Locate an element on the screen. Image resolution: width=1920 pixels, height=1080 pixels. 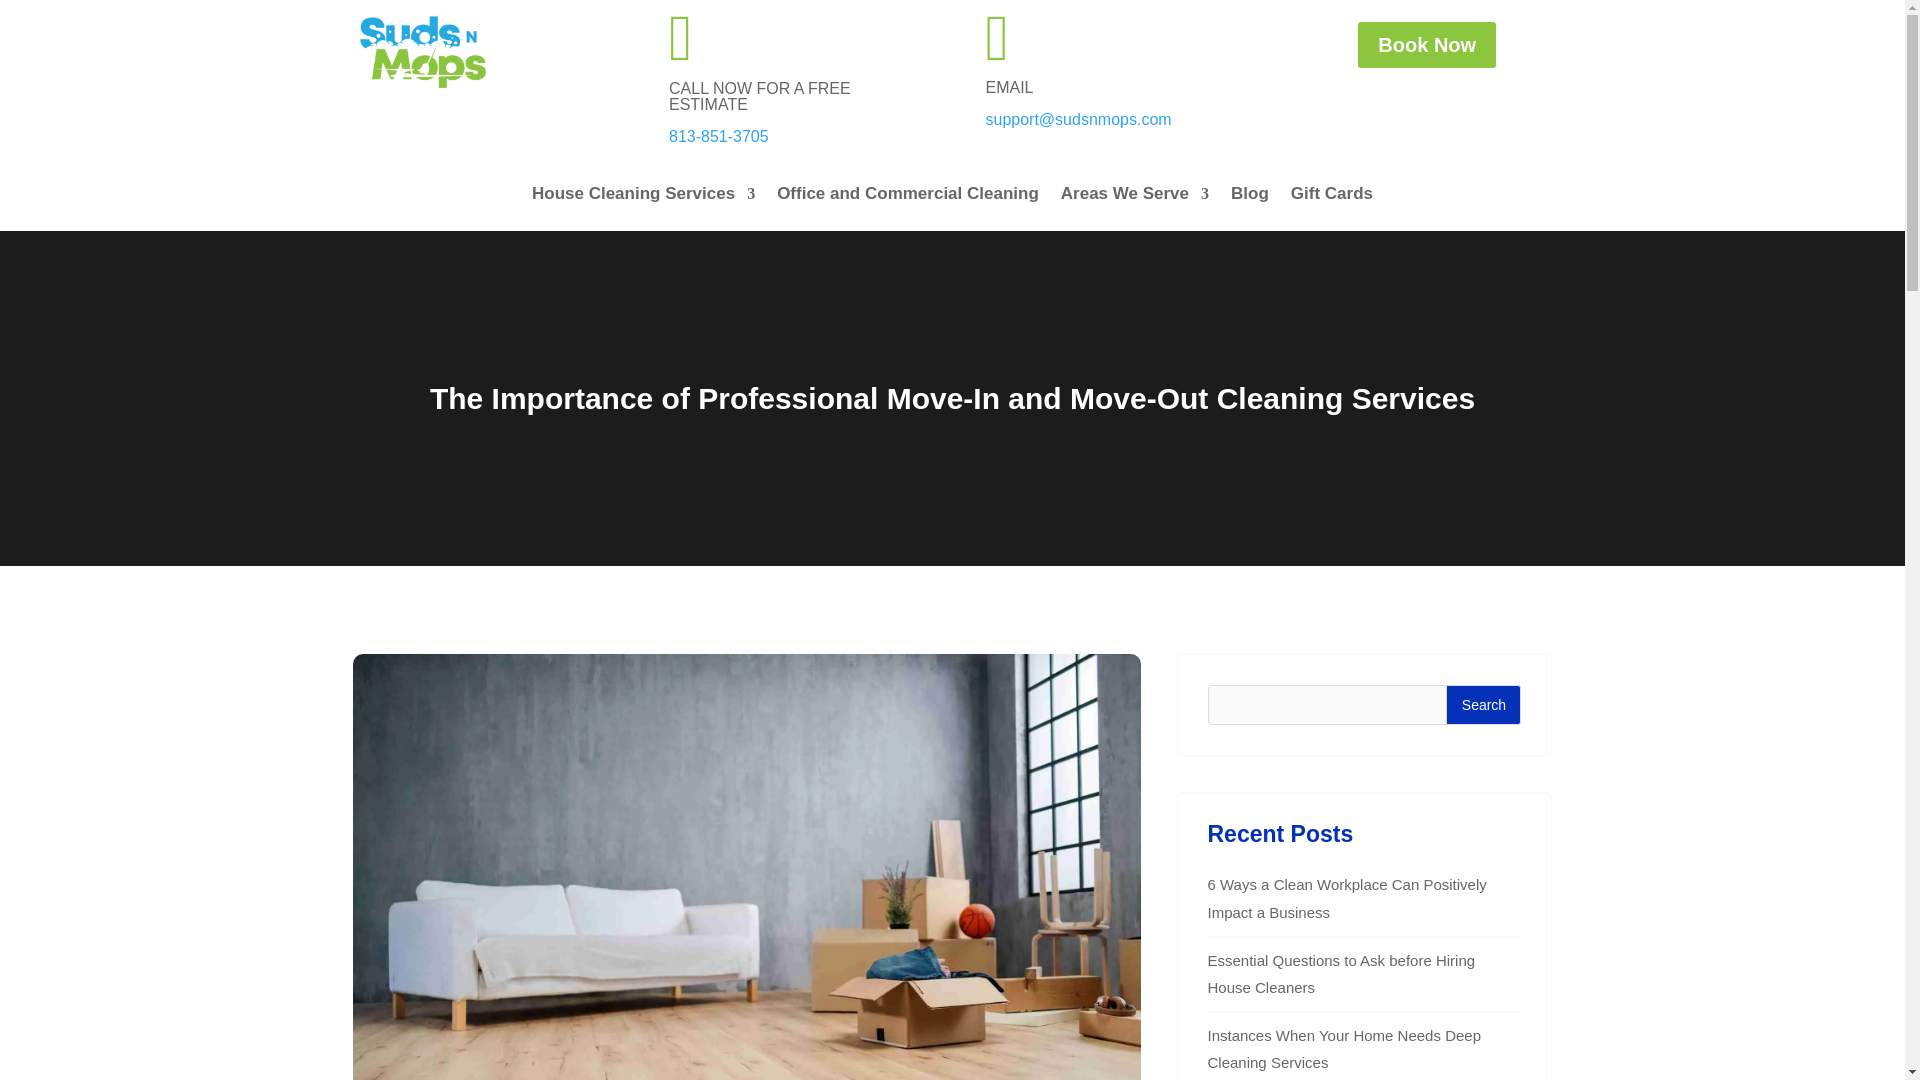
Book Now is located at coordinates (1426, 44).